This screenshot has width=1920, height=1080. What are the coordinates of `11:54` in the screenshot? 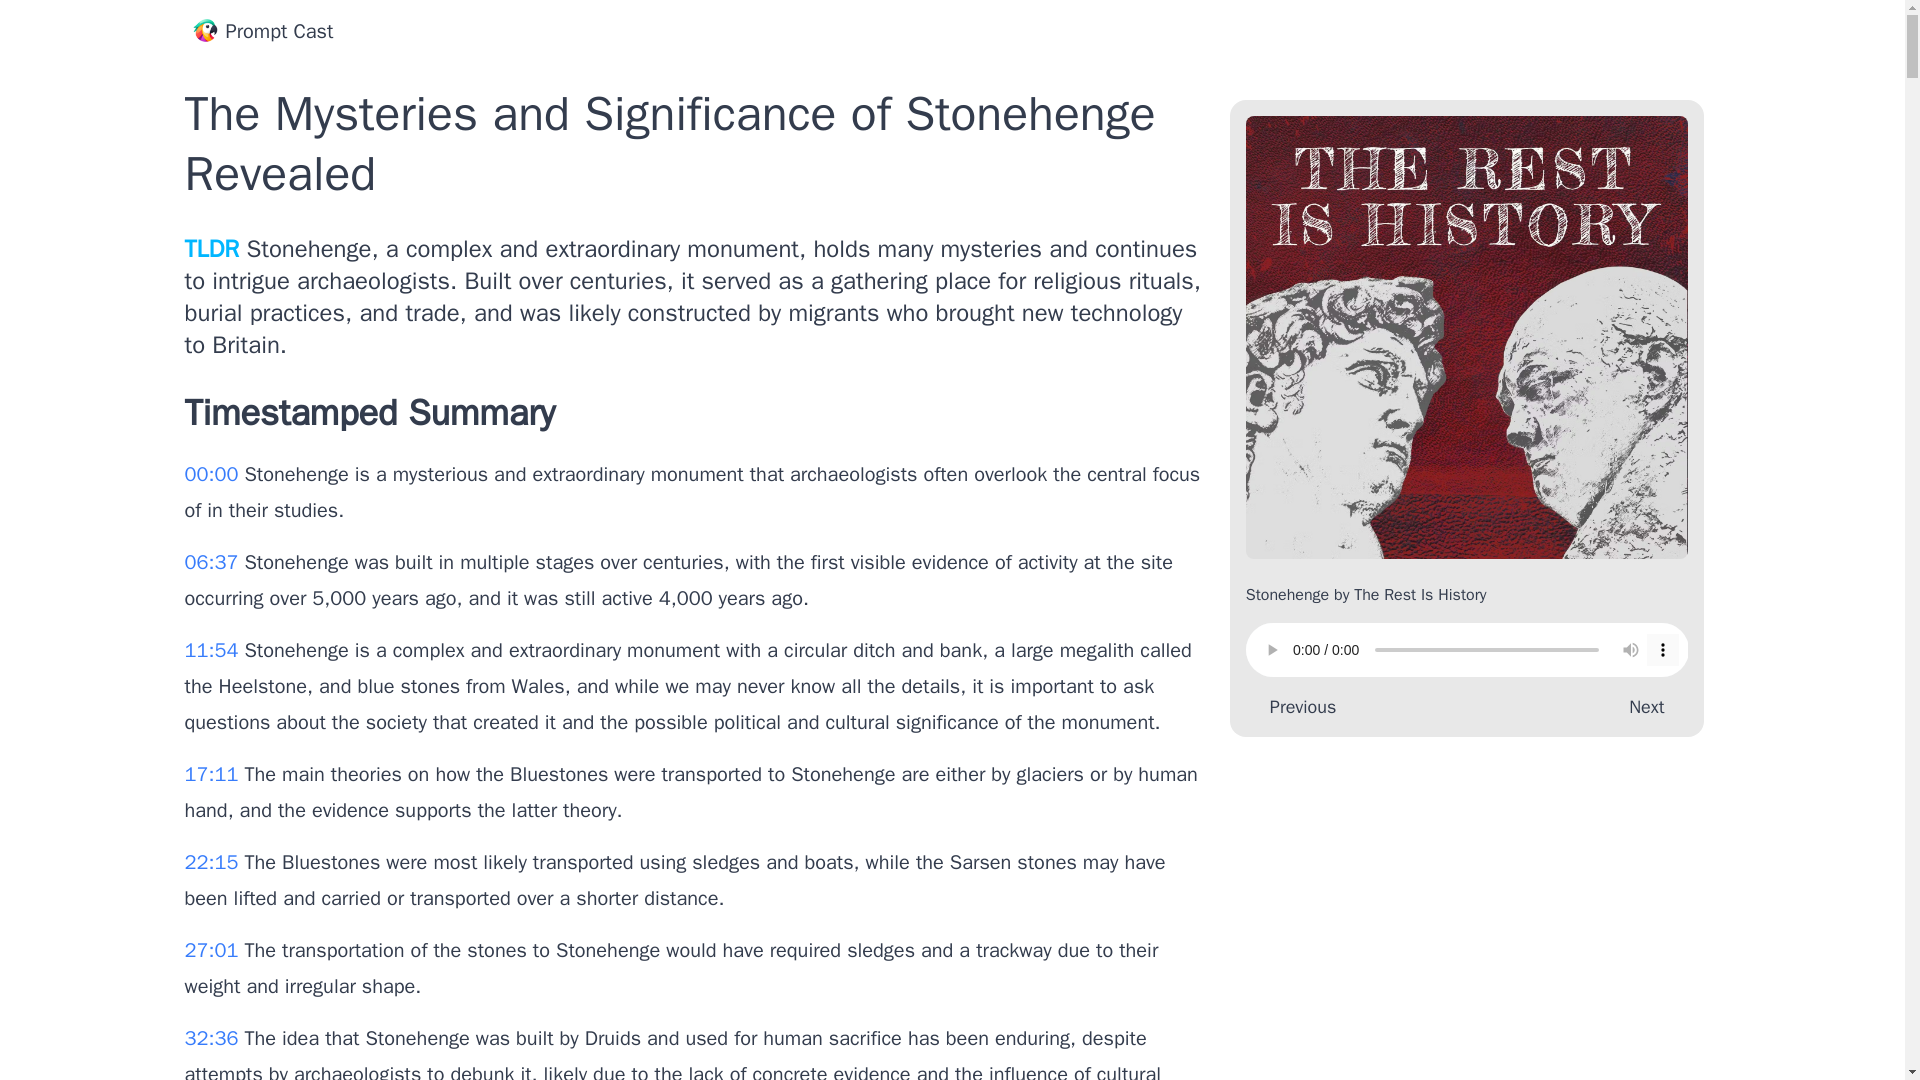 It's located at (214, 650).